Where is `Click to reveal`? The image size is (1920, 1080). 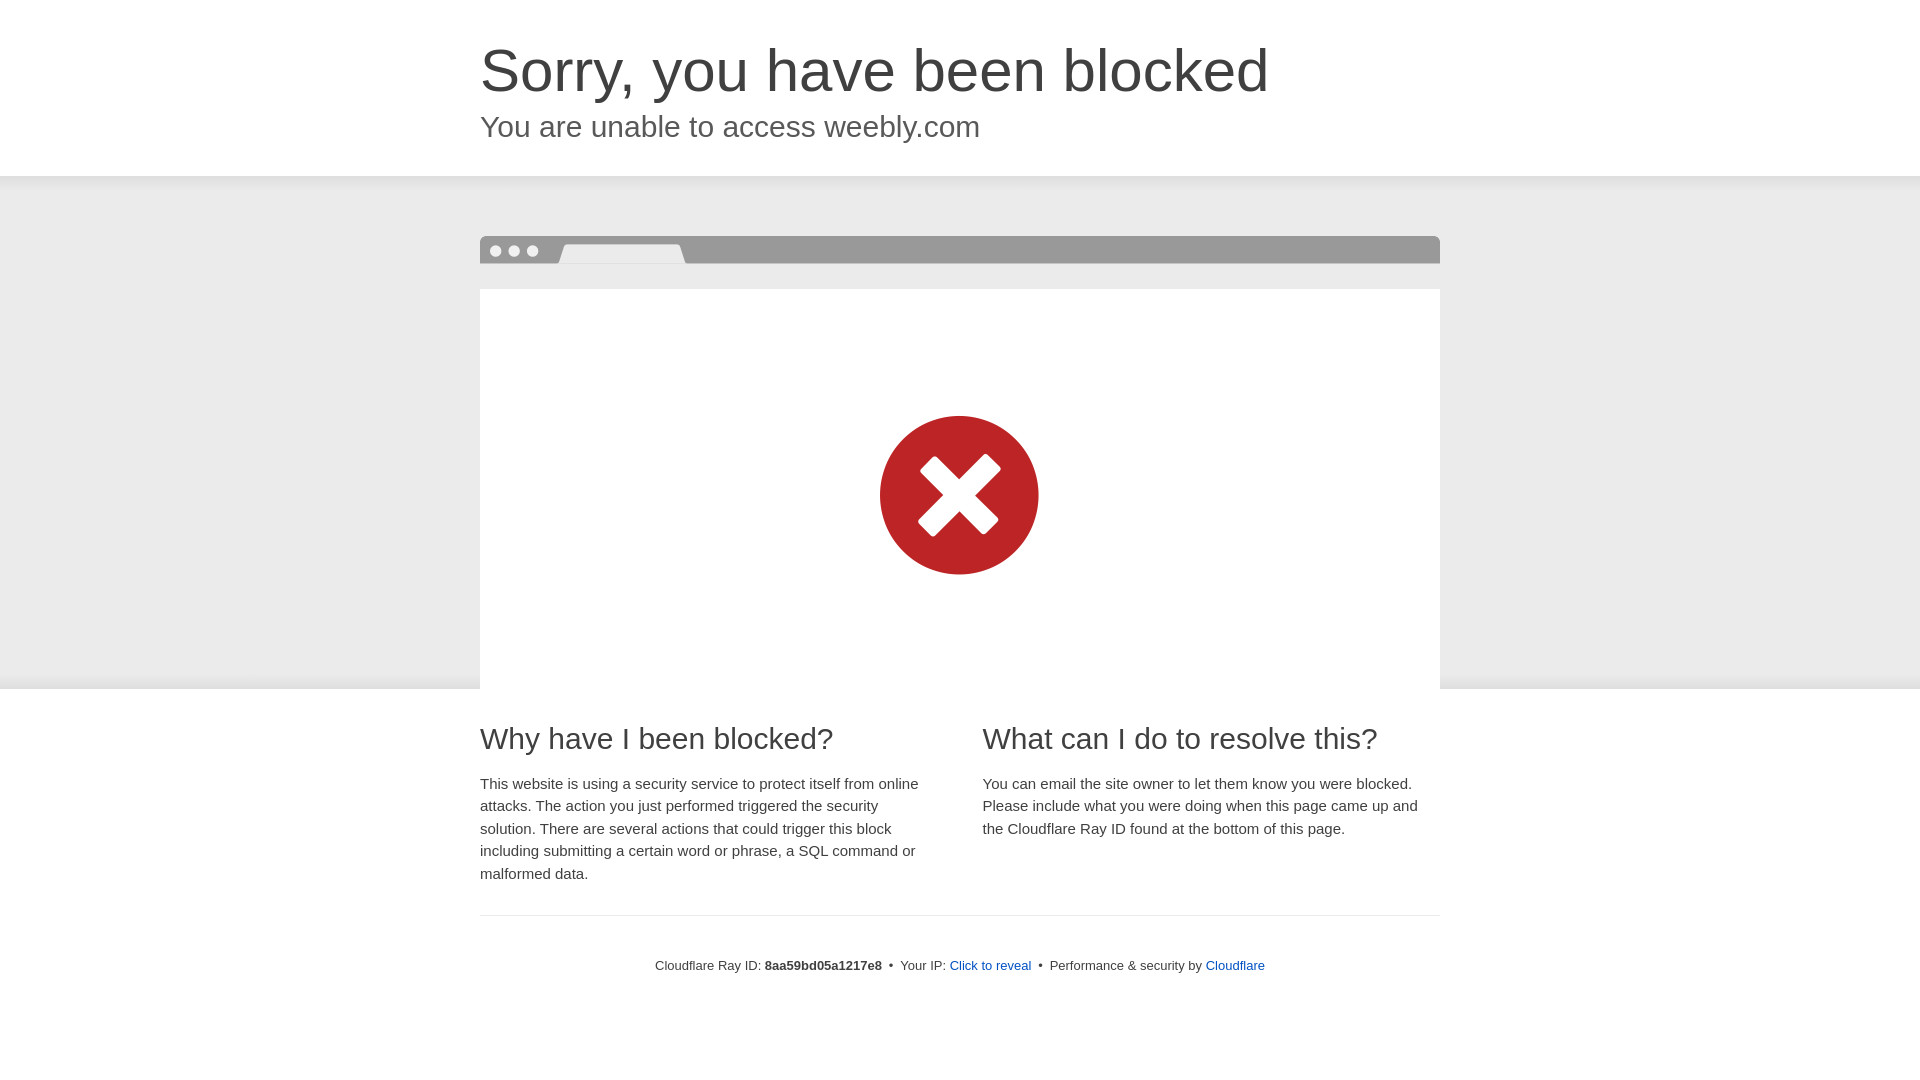 Click to reveal is located at coordinates (991, 966).